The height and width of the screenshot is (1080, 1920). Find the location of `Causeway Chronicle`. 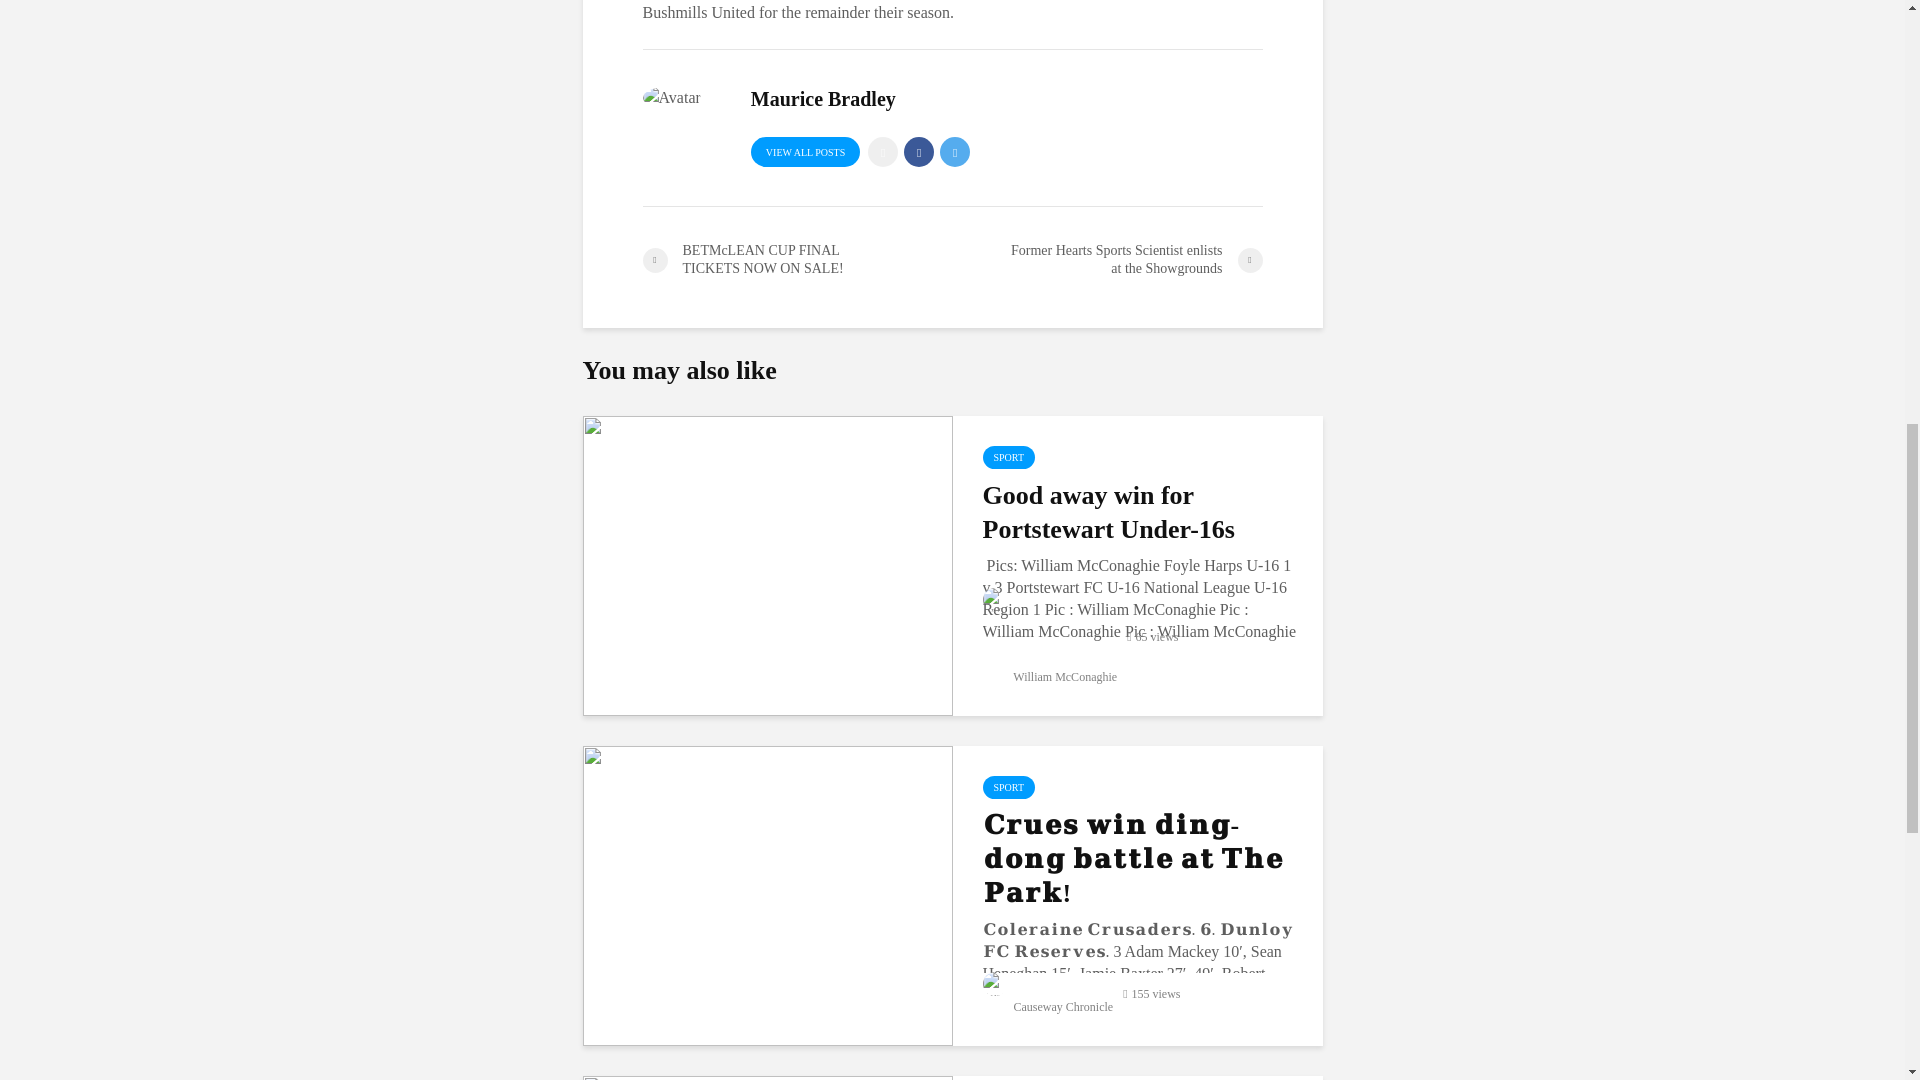

Causeway Chronicle is located at coordinates (1047, 1007).